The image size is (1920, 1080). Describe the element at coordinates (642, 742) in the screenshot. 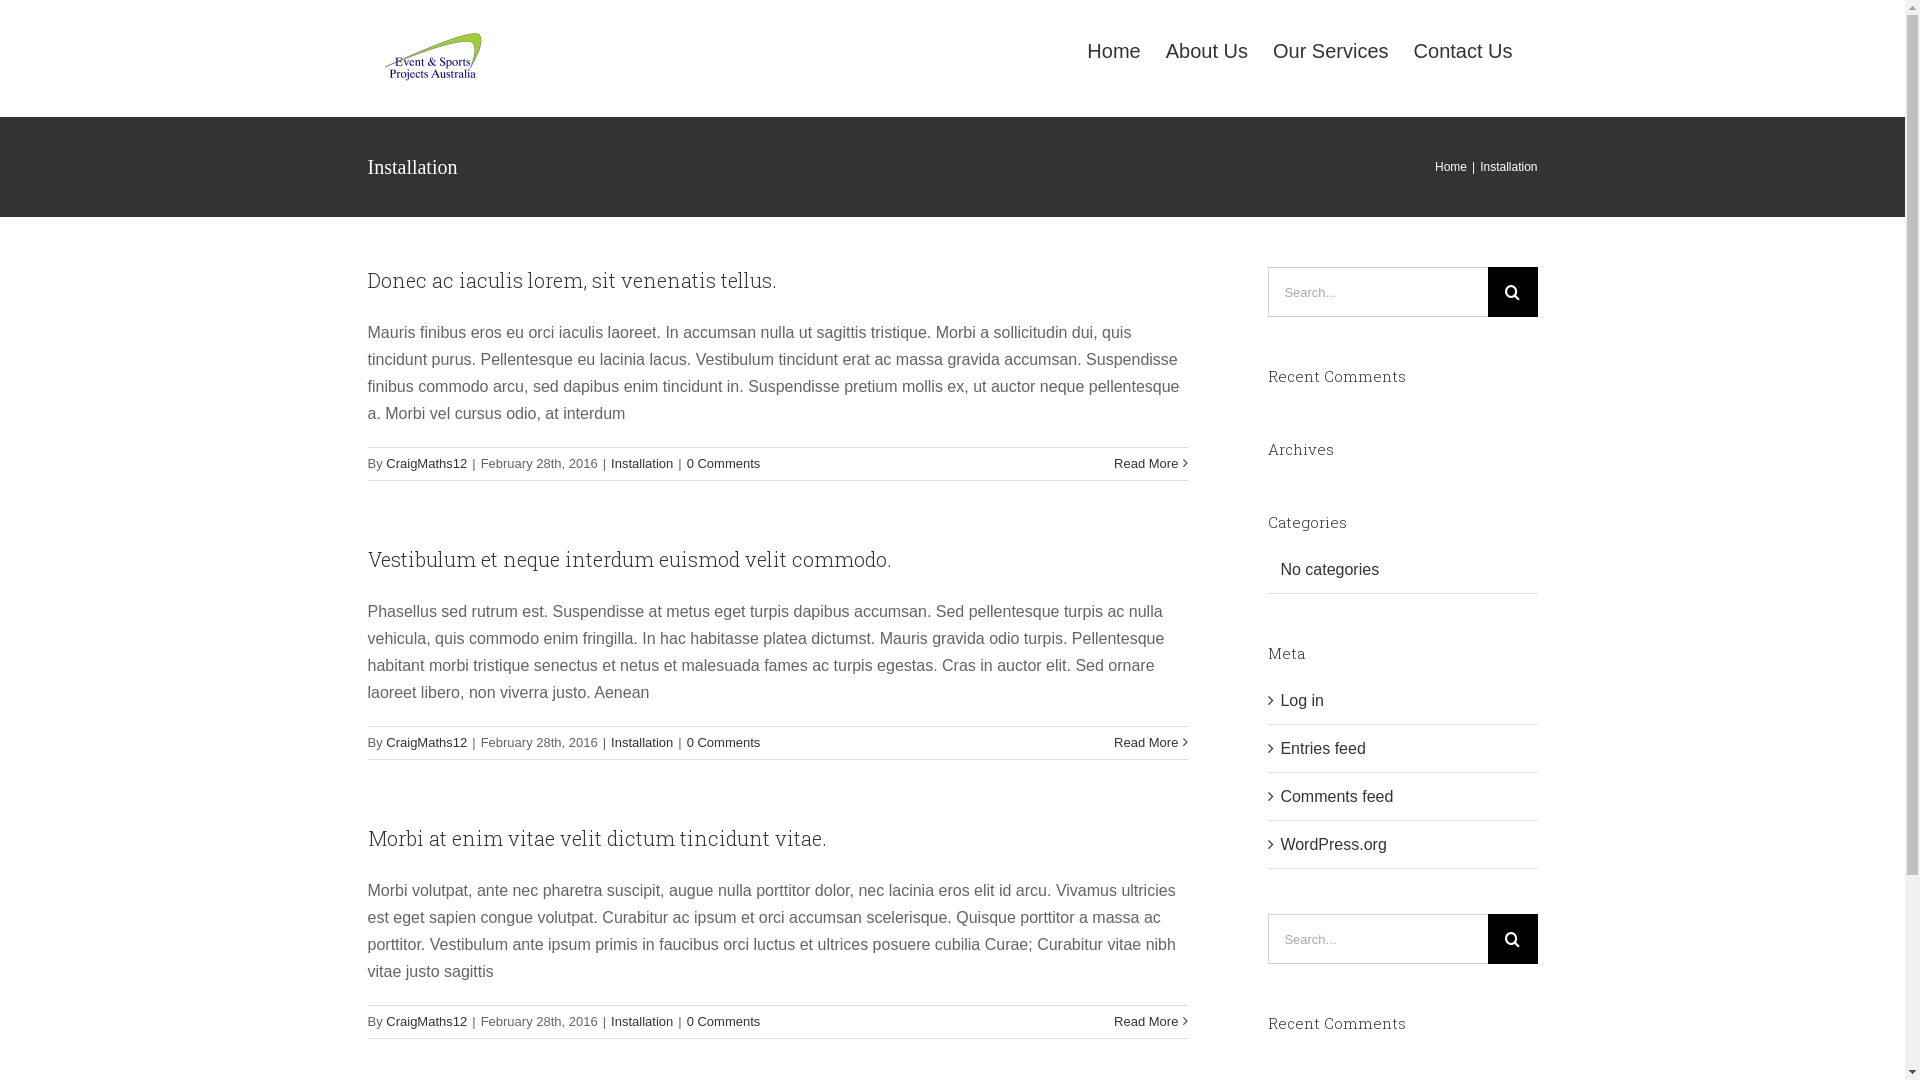

I see `Installation` at that location.